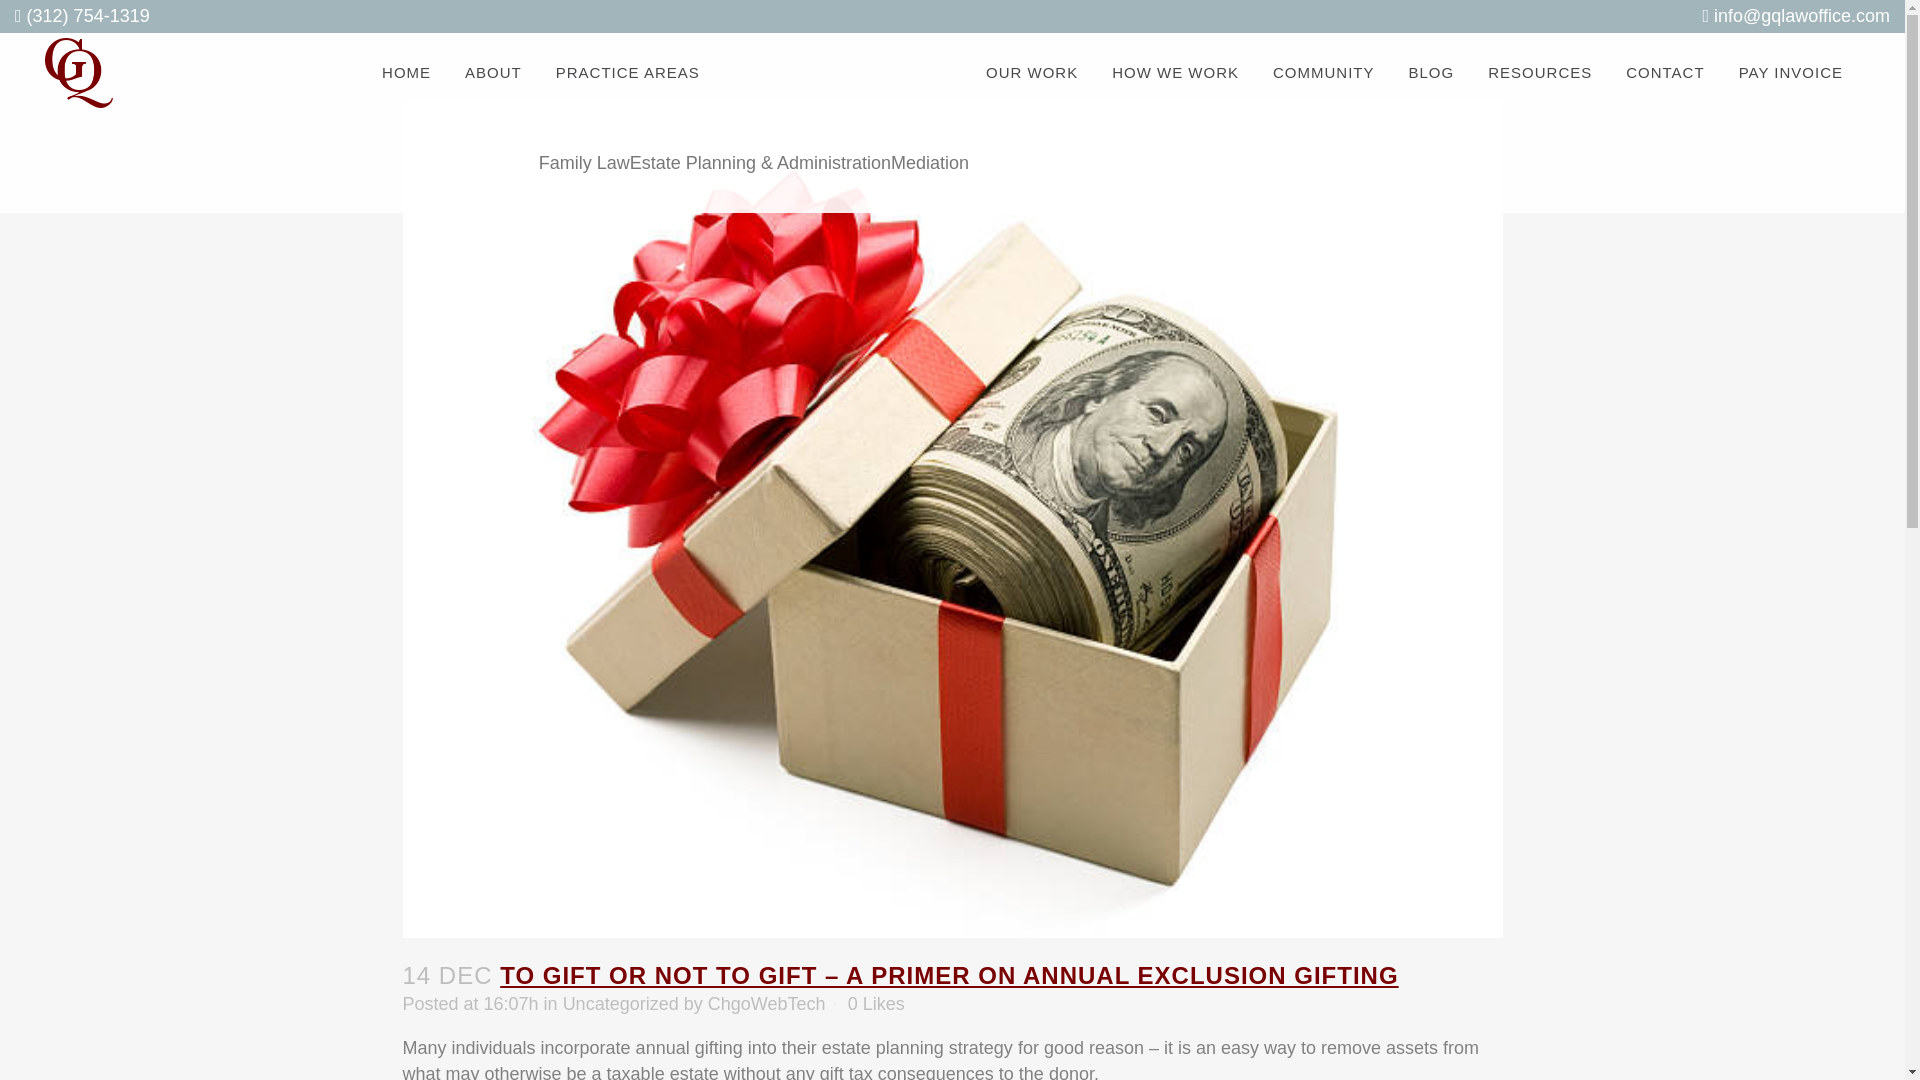  I want to click on CONTACT, so click(1664, 73).